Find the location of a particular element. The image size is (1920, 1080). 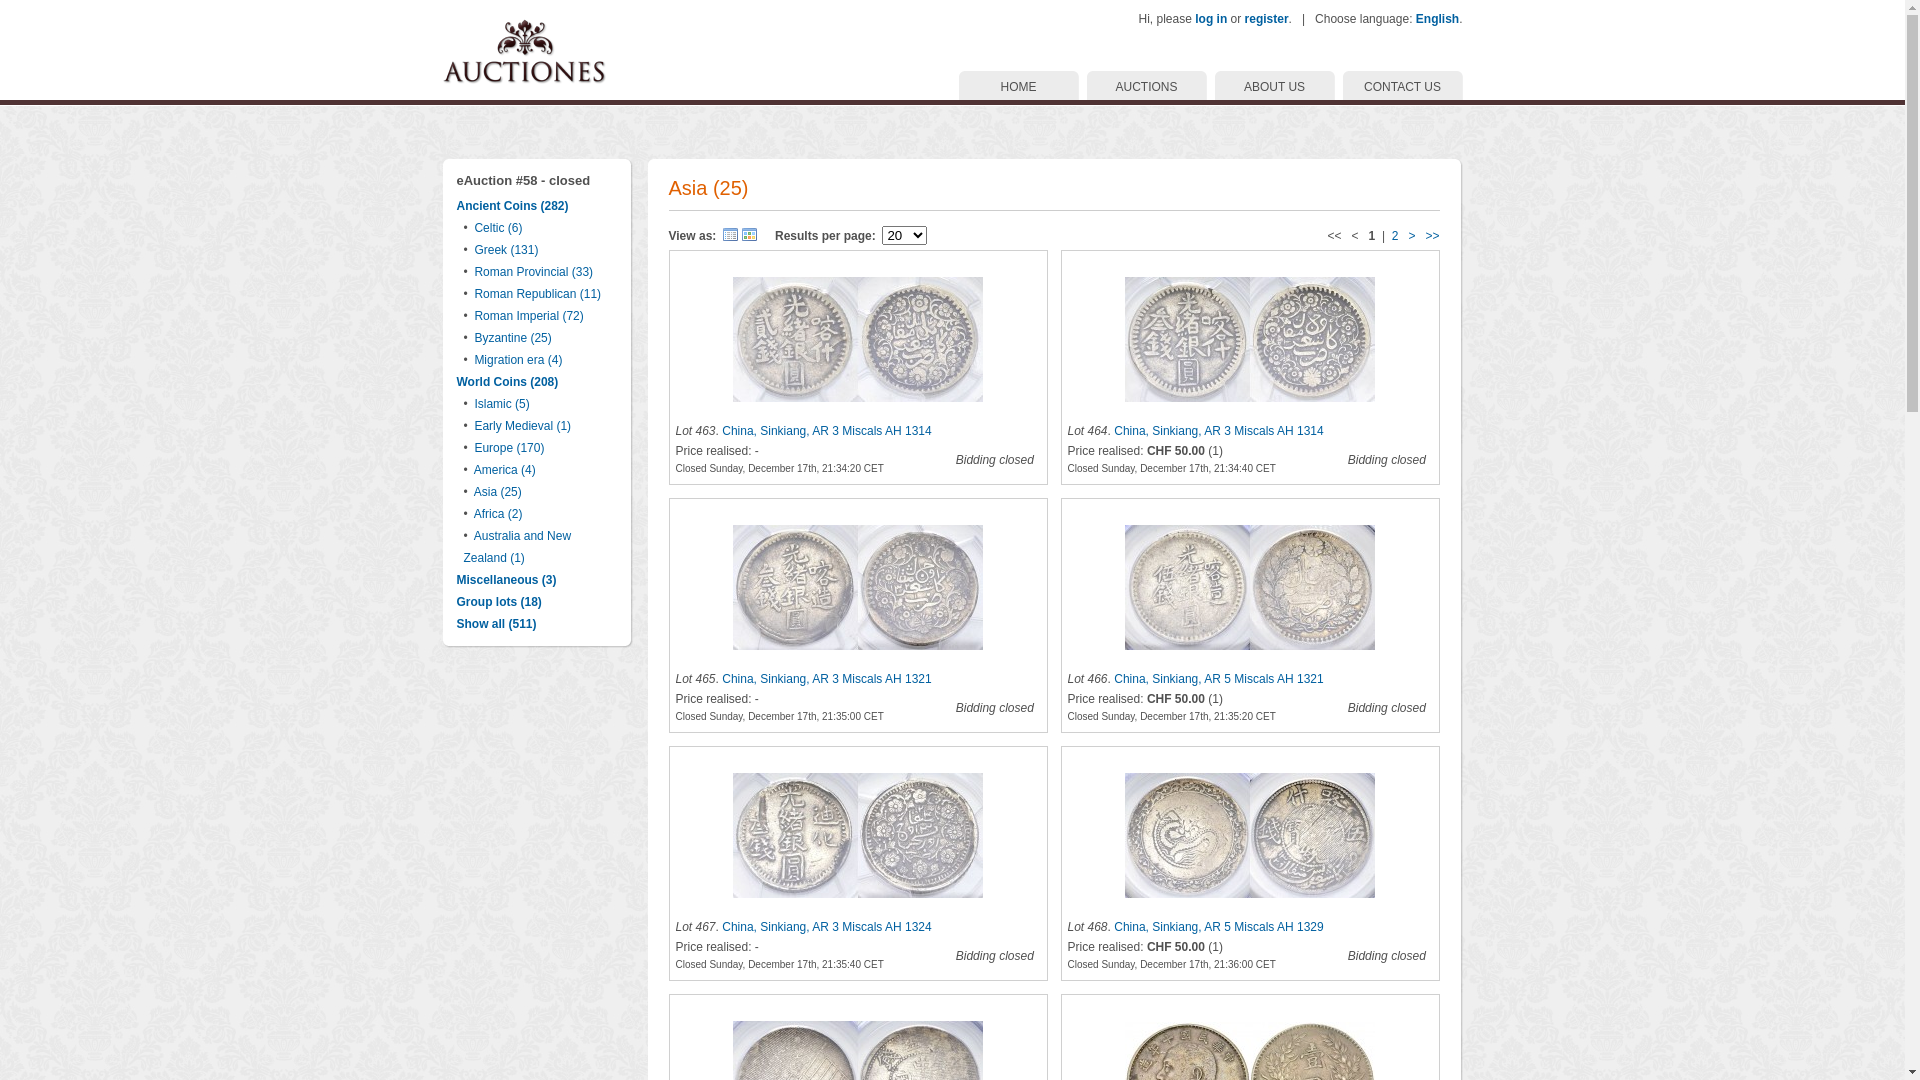

Early Medieval (1) is located at coordinates (522, 426).